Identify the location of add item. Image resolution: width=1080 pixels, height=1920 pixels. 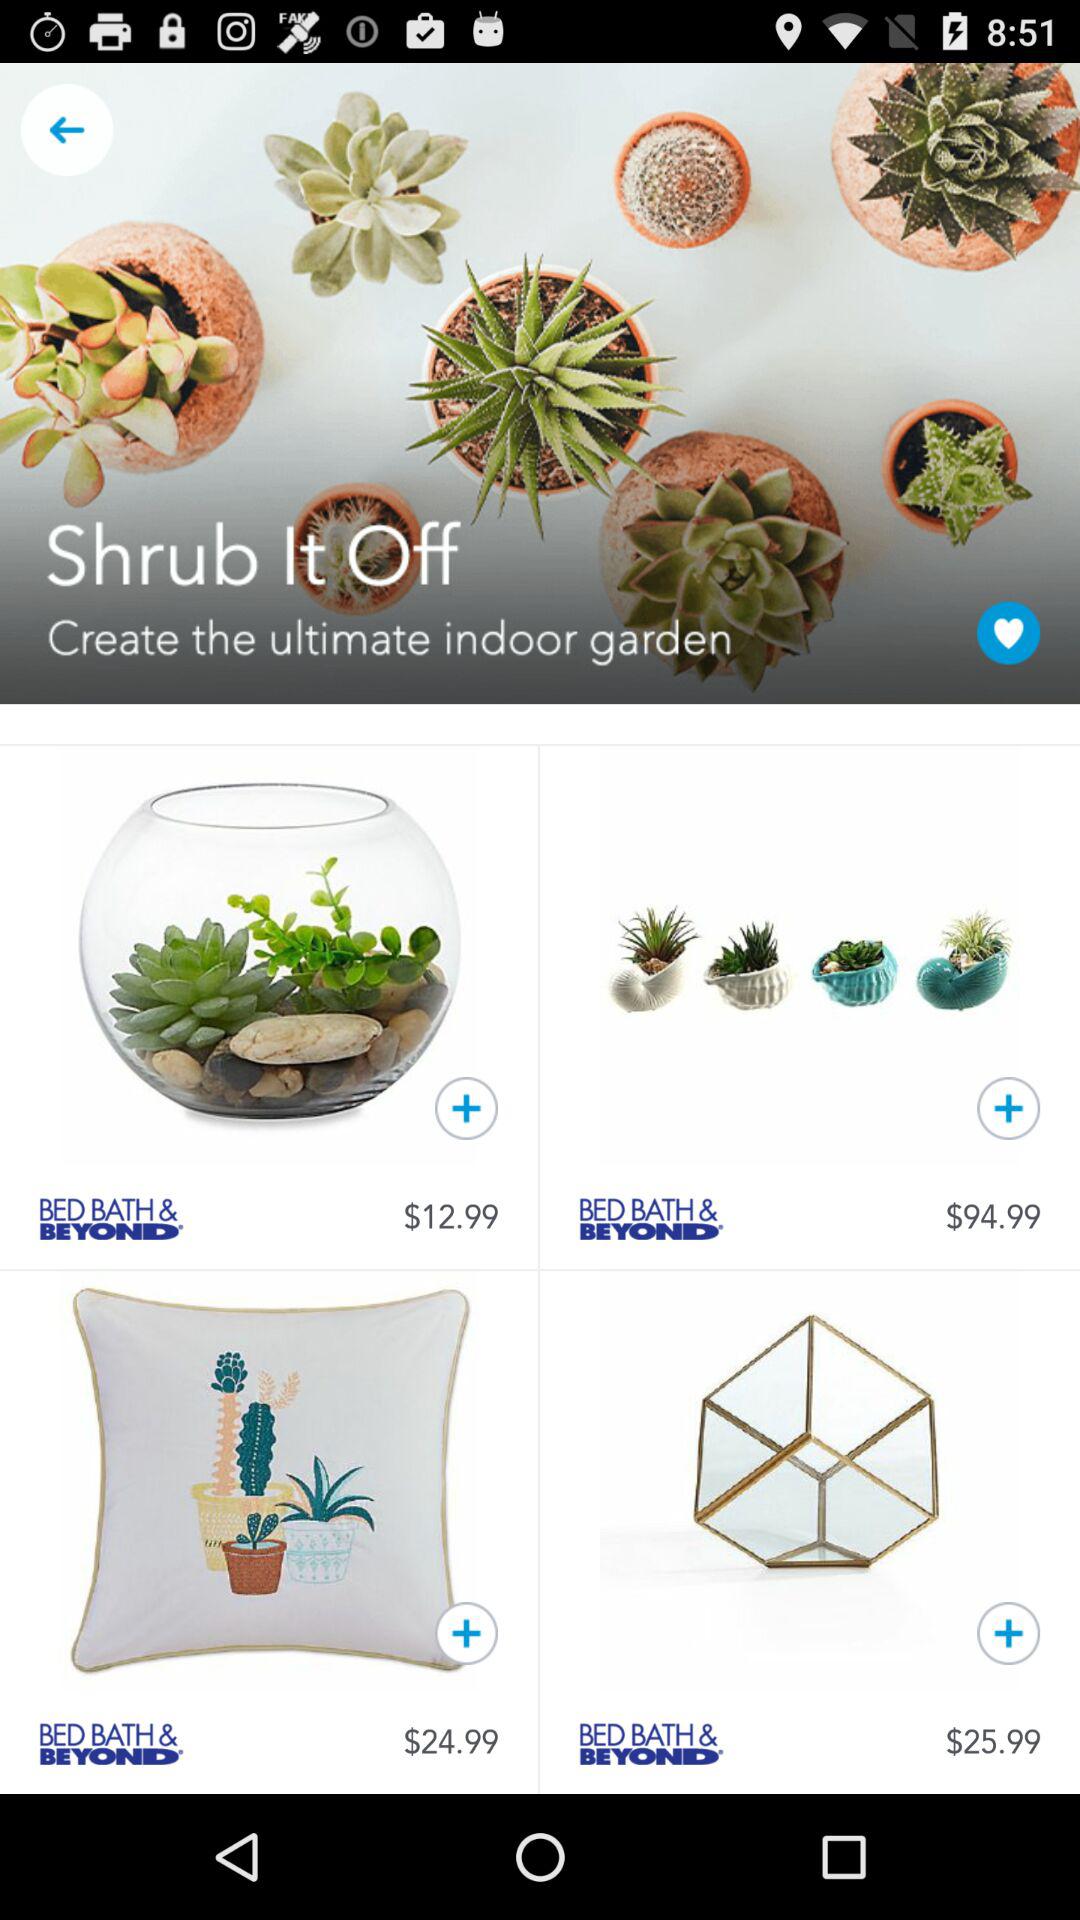
(1008, 1108).